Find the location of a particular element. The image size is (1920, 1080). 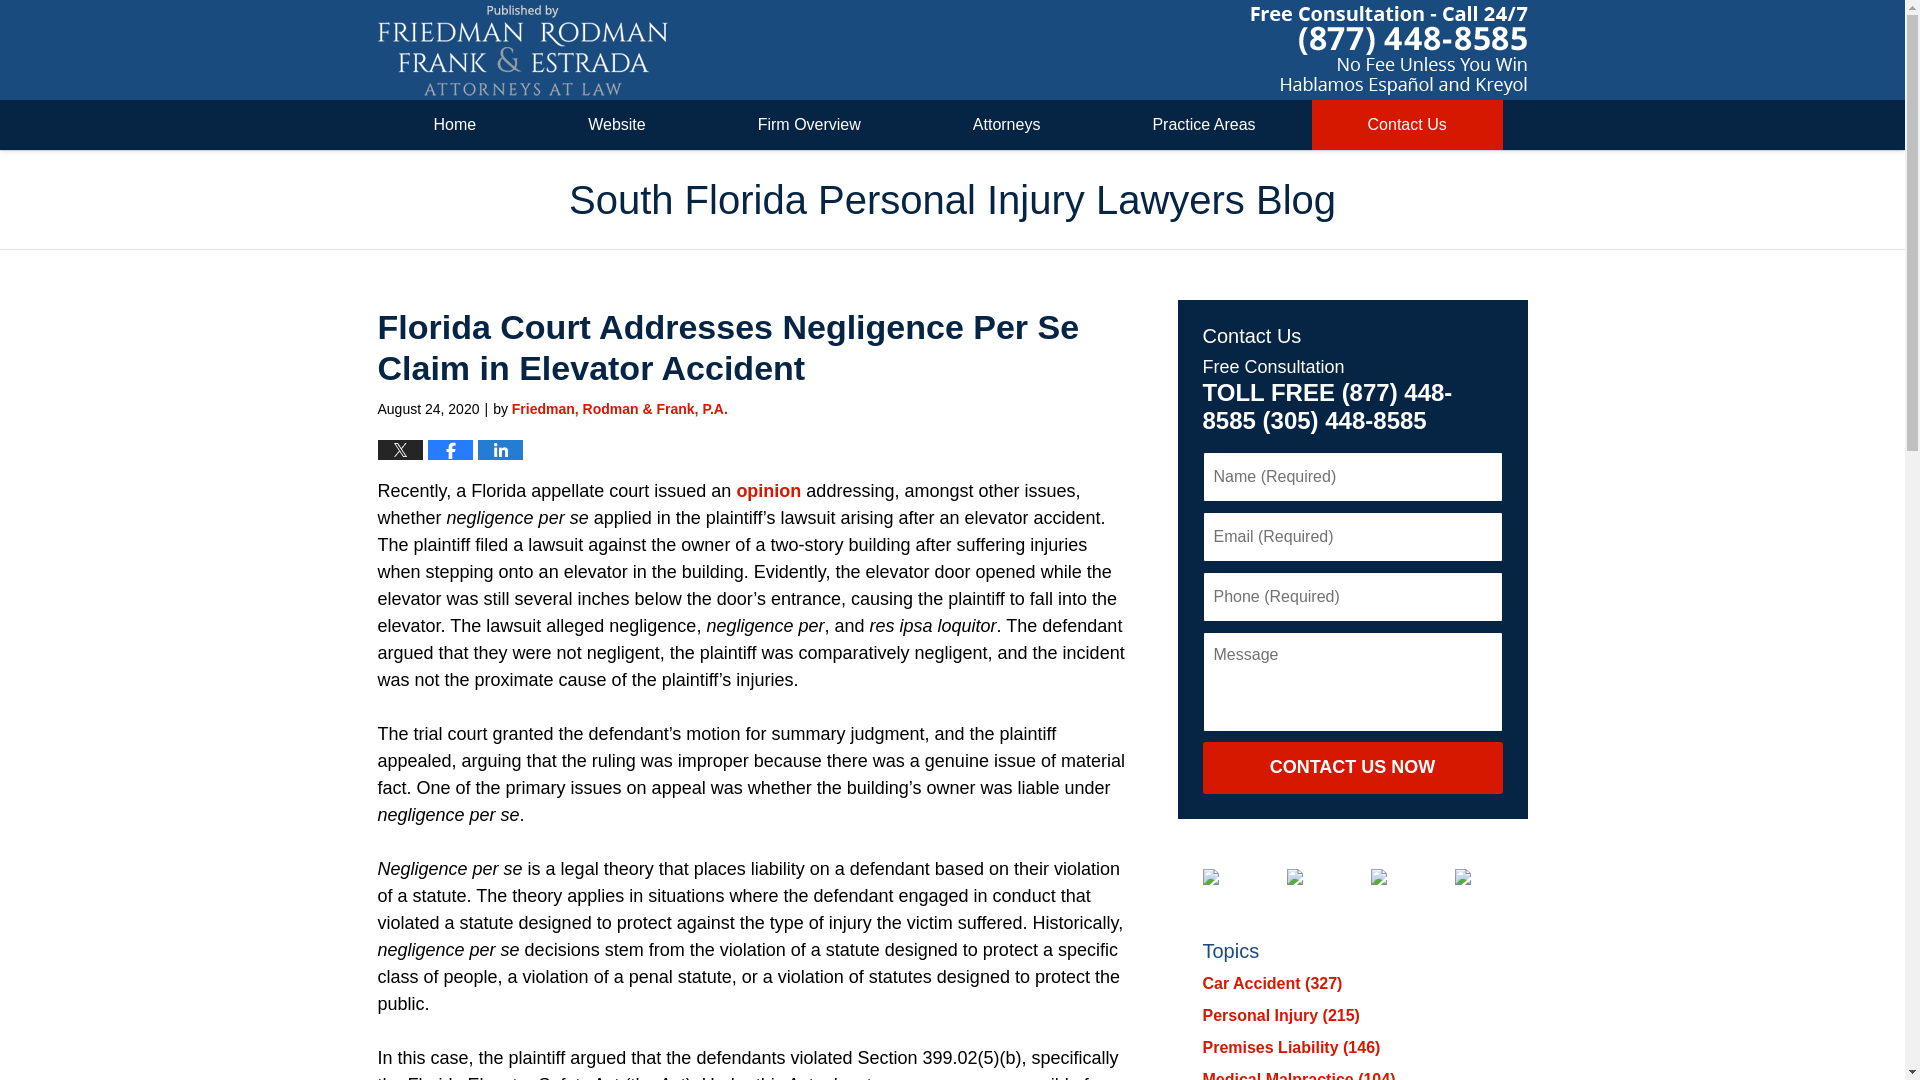

Website is located at coordinates (616, 125).